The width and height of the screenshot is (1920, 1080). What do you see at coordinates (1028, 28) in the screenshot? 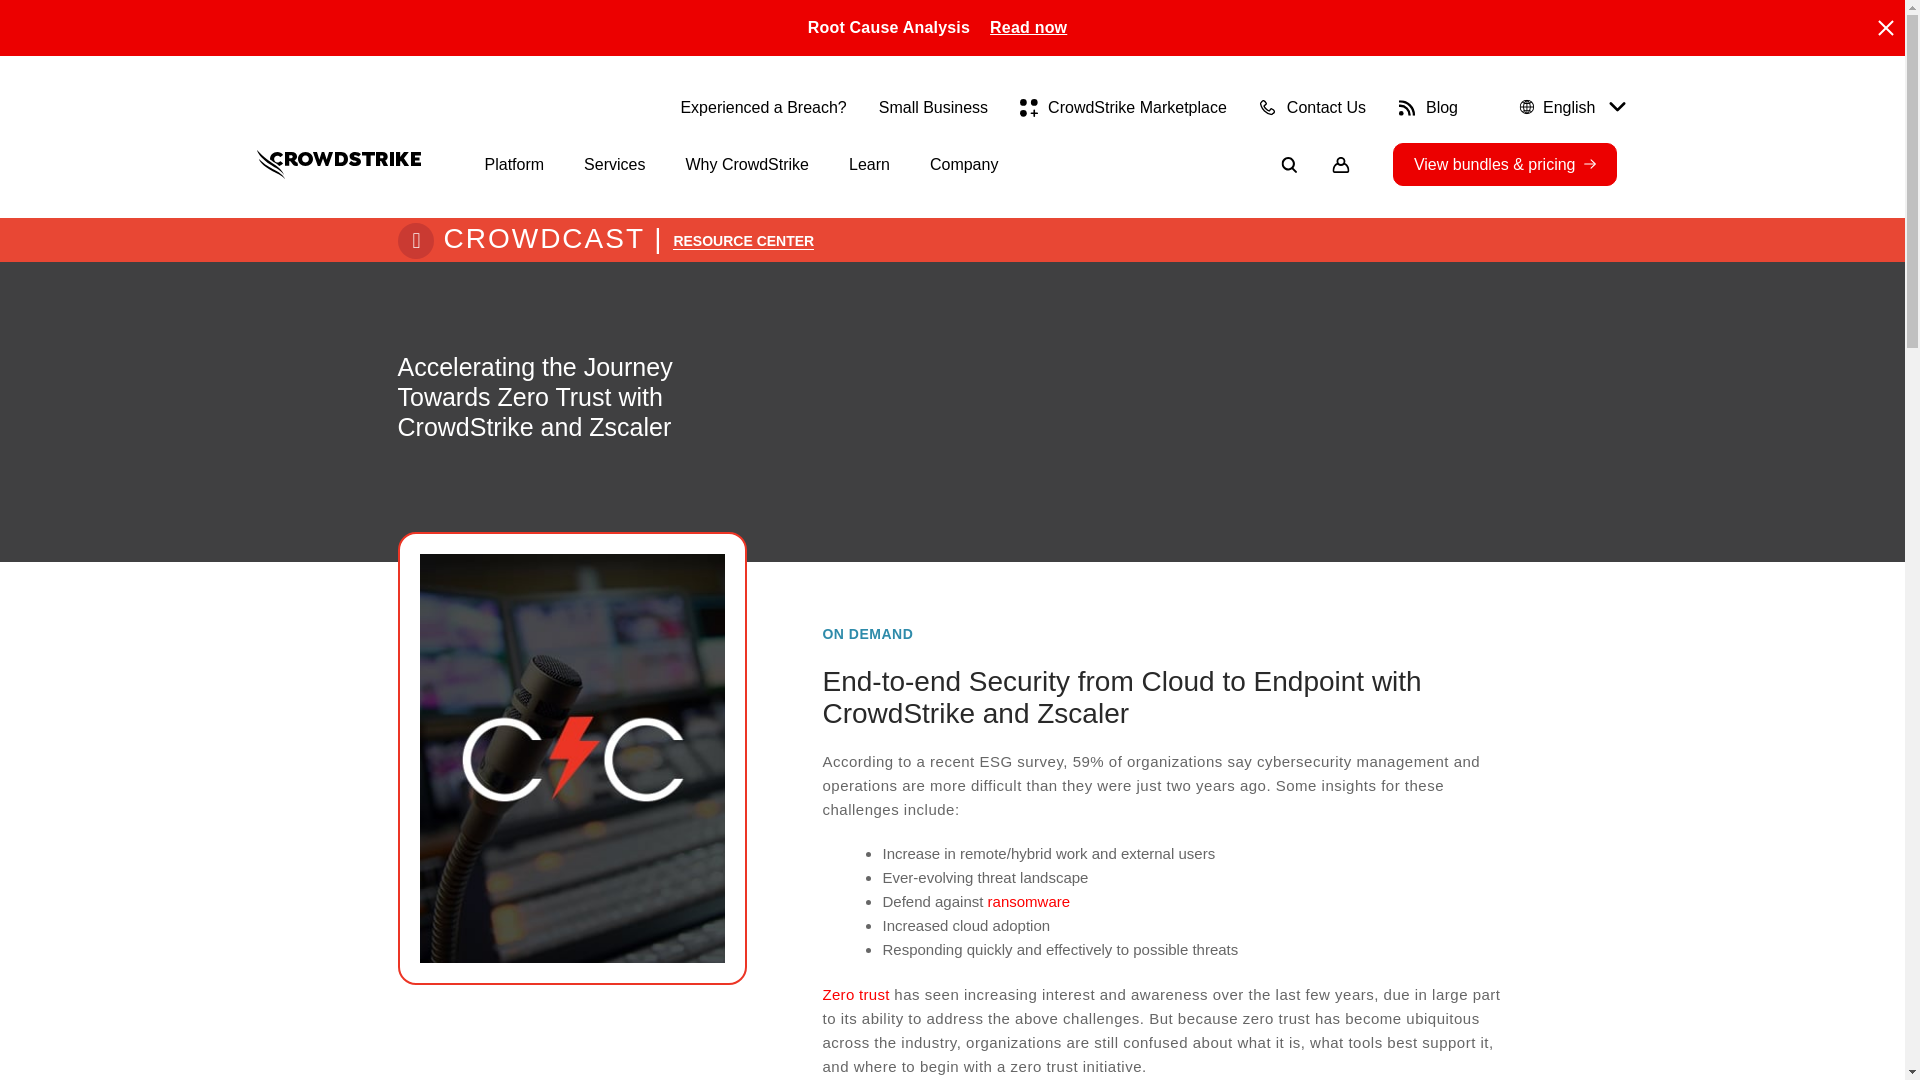
I see `Read now` at bounding box center [1028, 28].